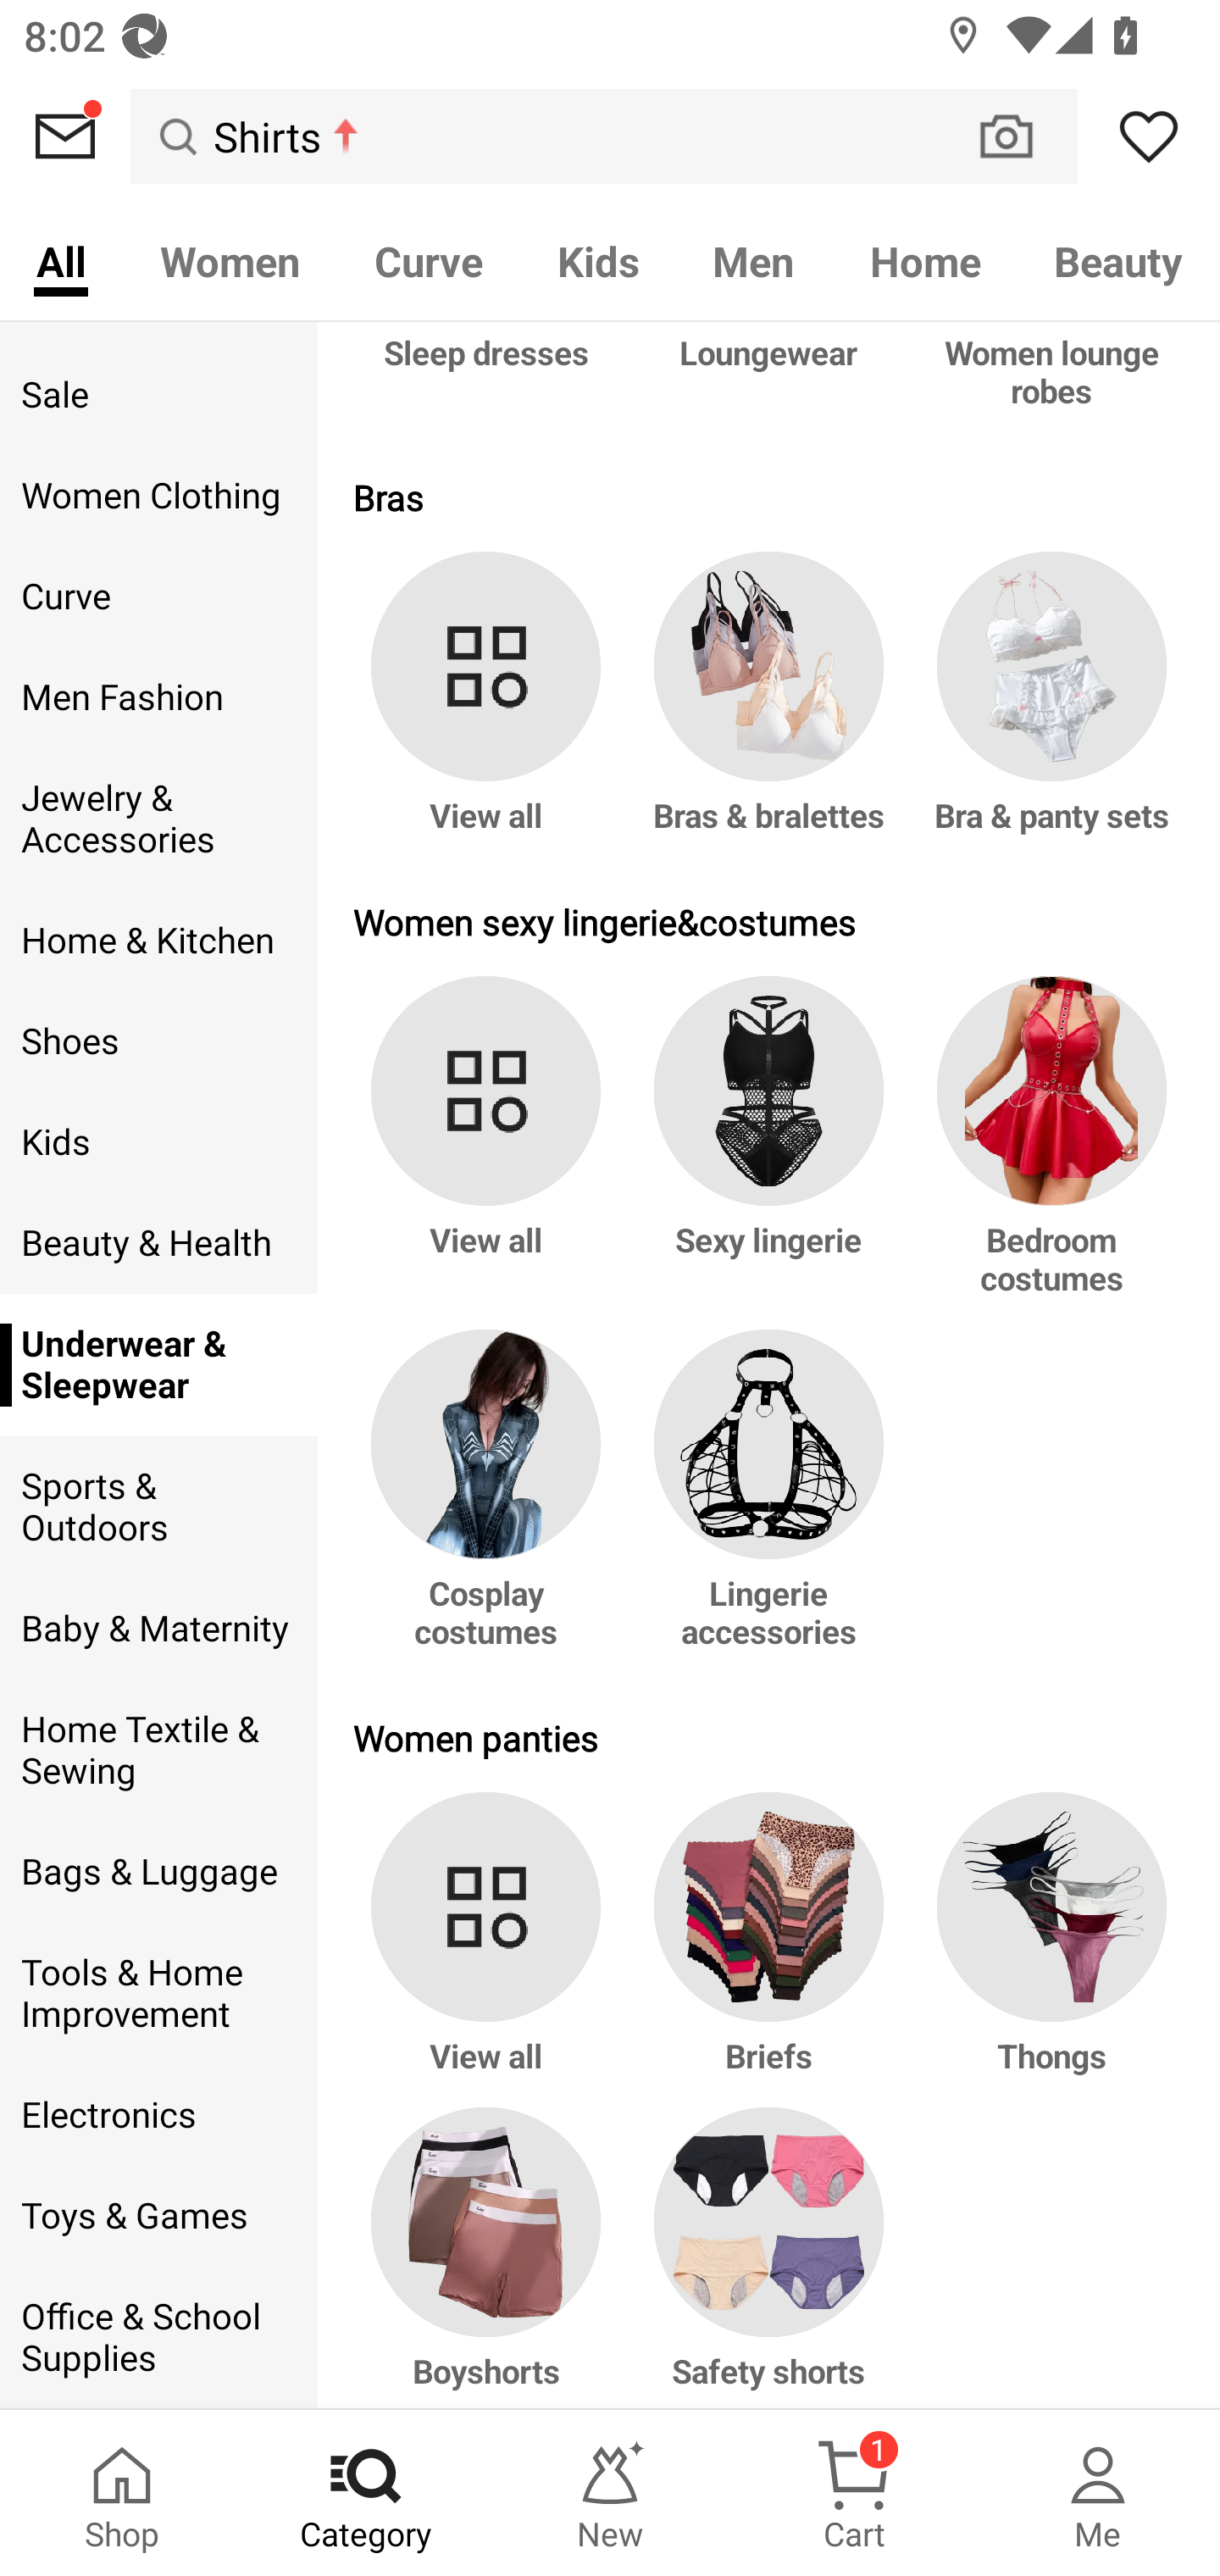  What do you see at coordinates (1119, 259) in the screenshot?
I see `Beauty` at bounding box center [1119, 259].